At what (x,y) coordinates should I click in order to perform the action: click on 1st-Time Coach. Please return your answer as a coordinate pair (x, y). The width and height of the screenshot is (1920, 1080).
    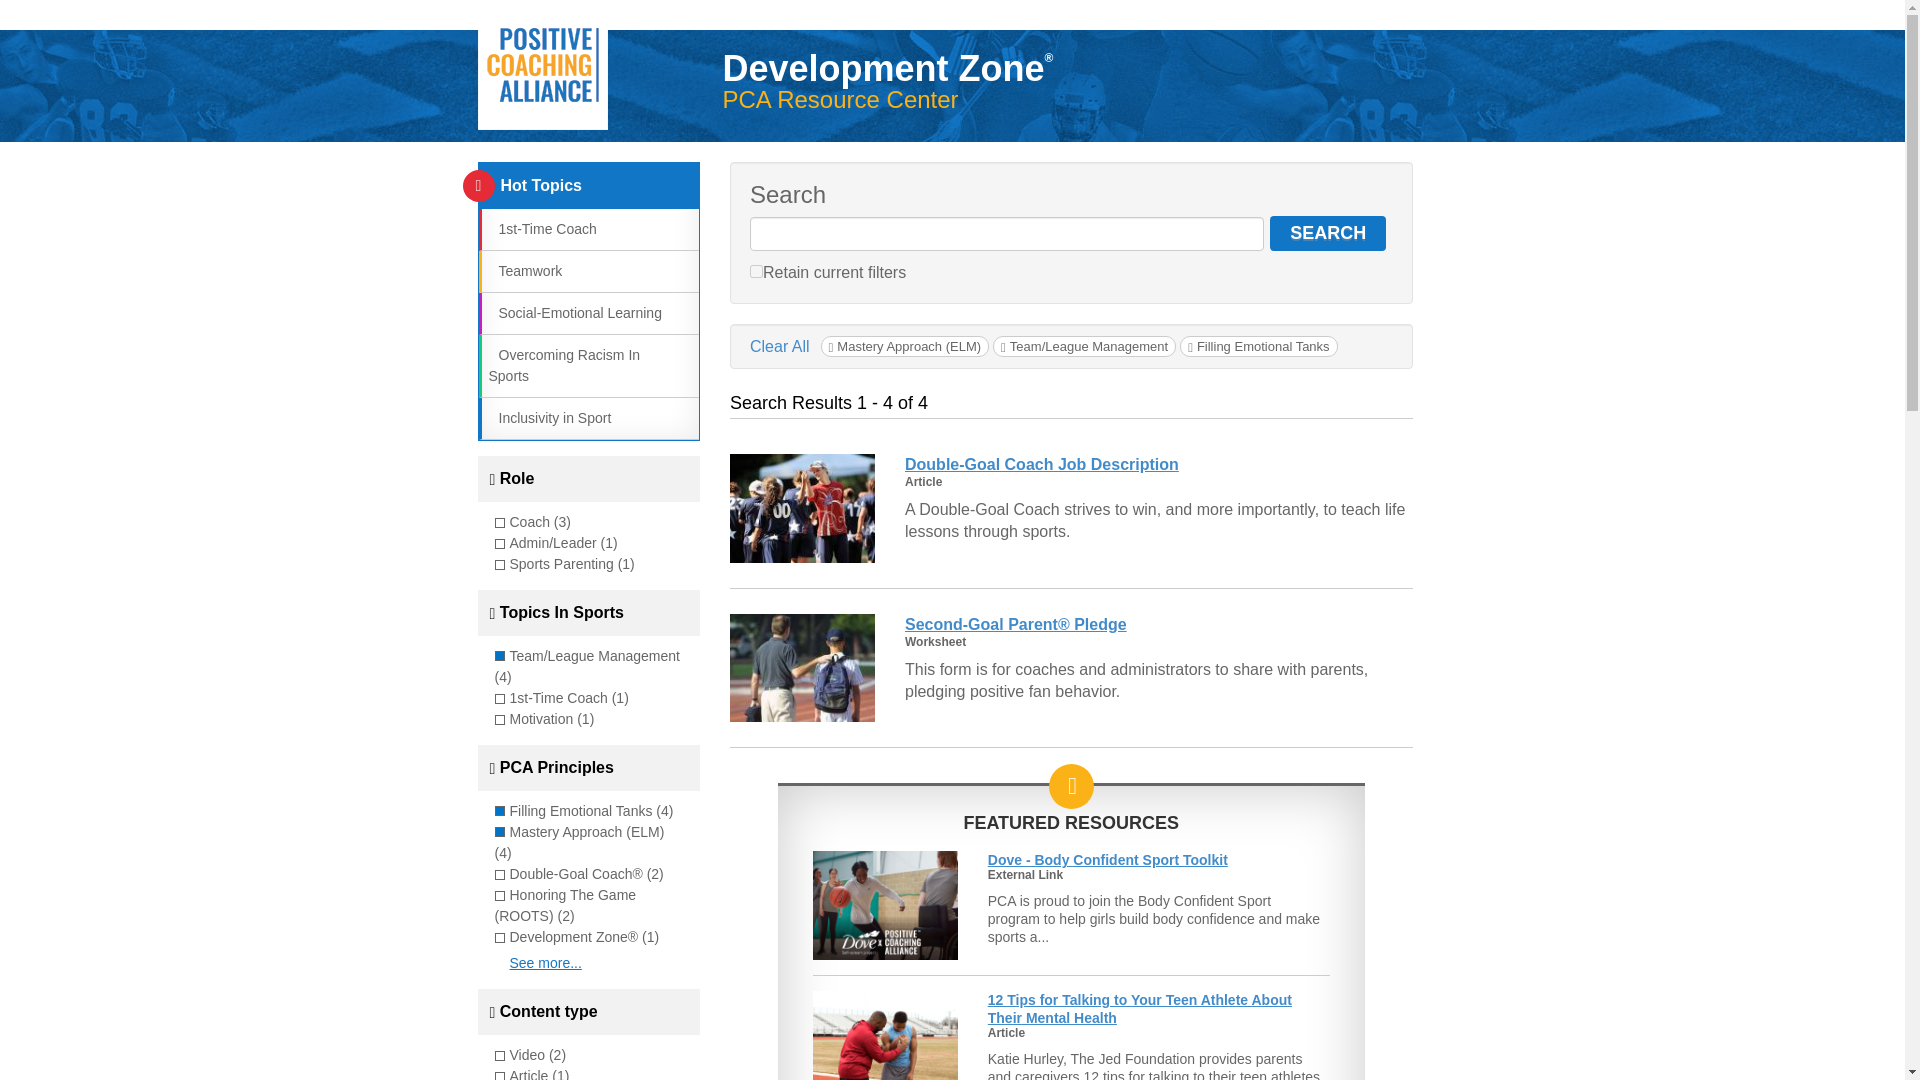
    Looking at the image, I should click on (541, 228).